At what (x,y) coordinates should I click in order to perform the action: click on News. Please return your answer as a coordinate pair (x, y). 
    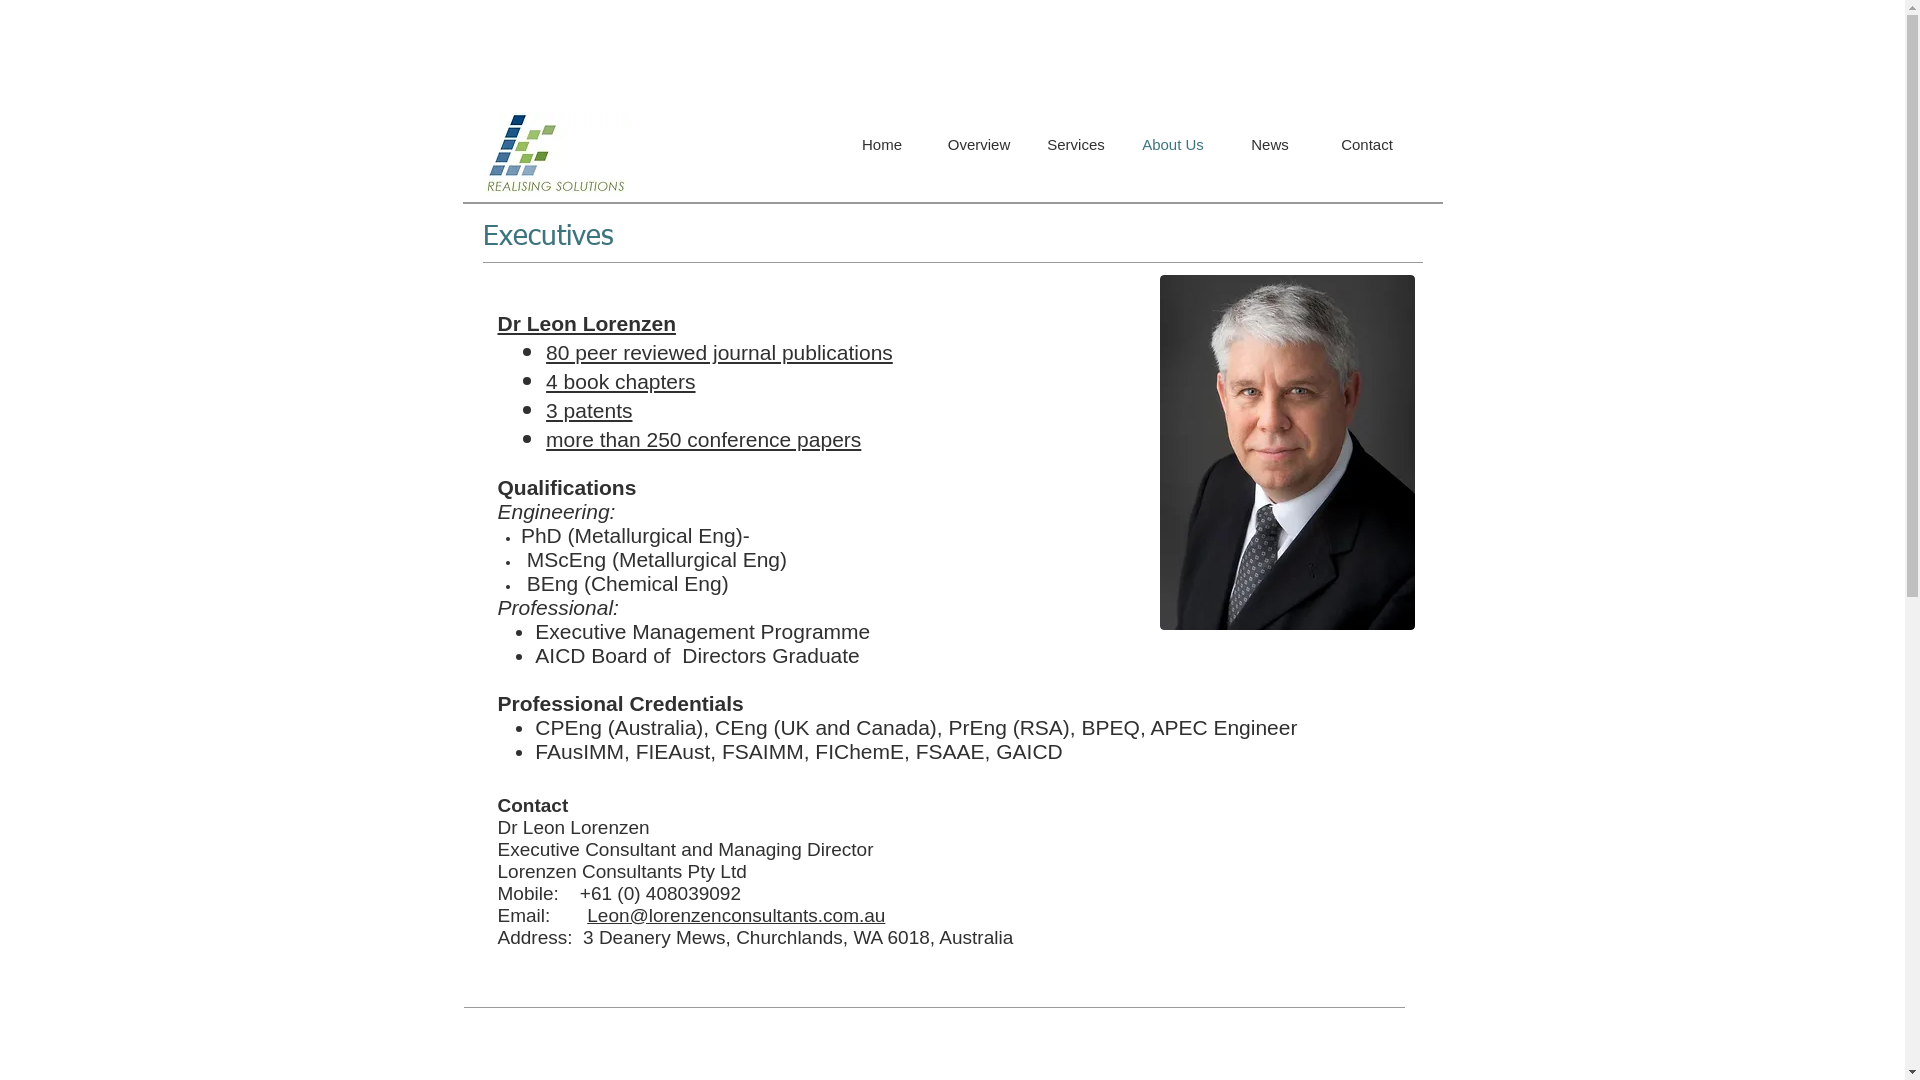
    Looking at the image, I should click on (1270, 145).